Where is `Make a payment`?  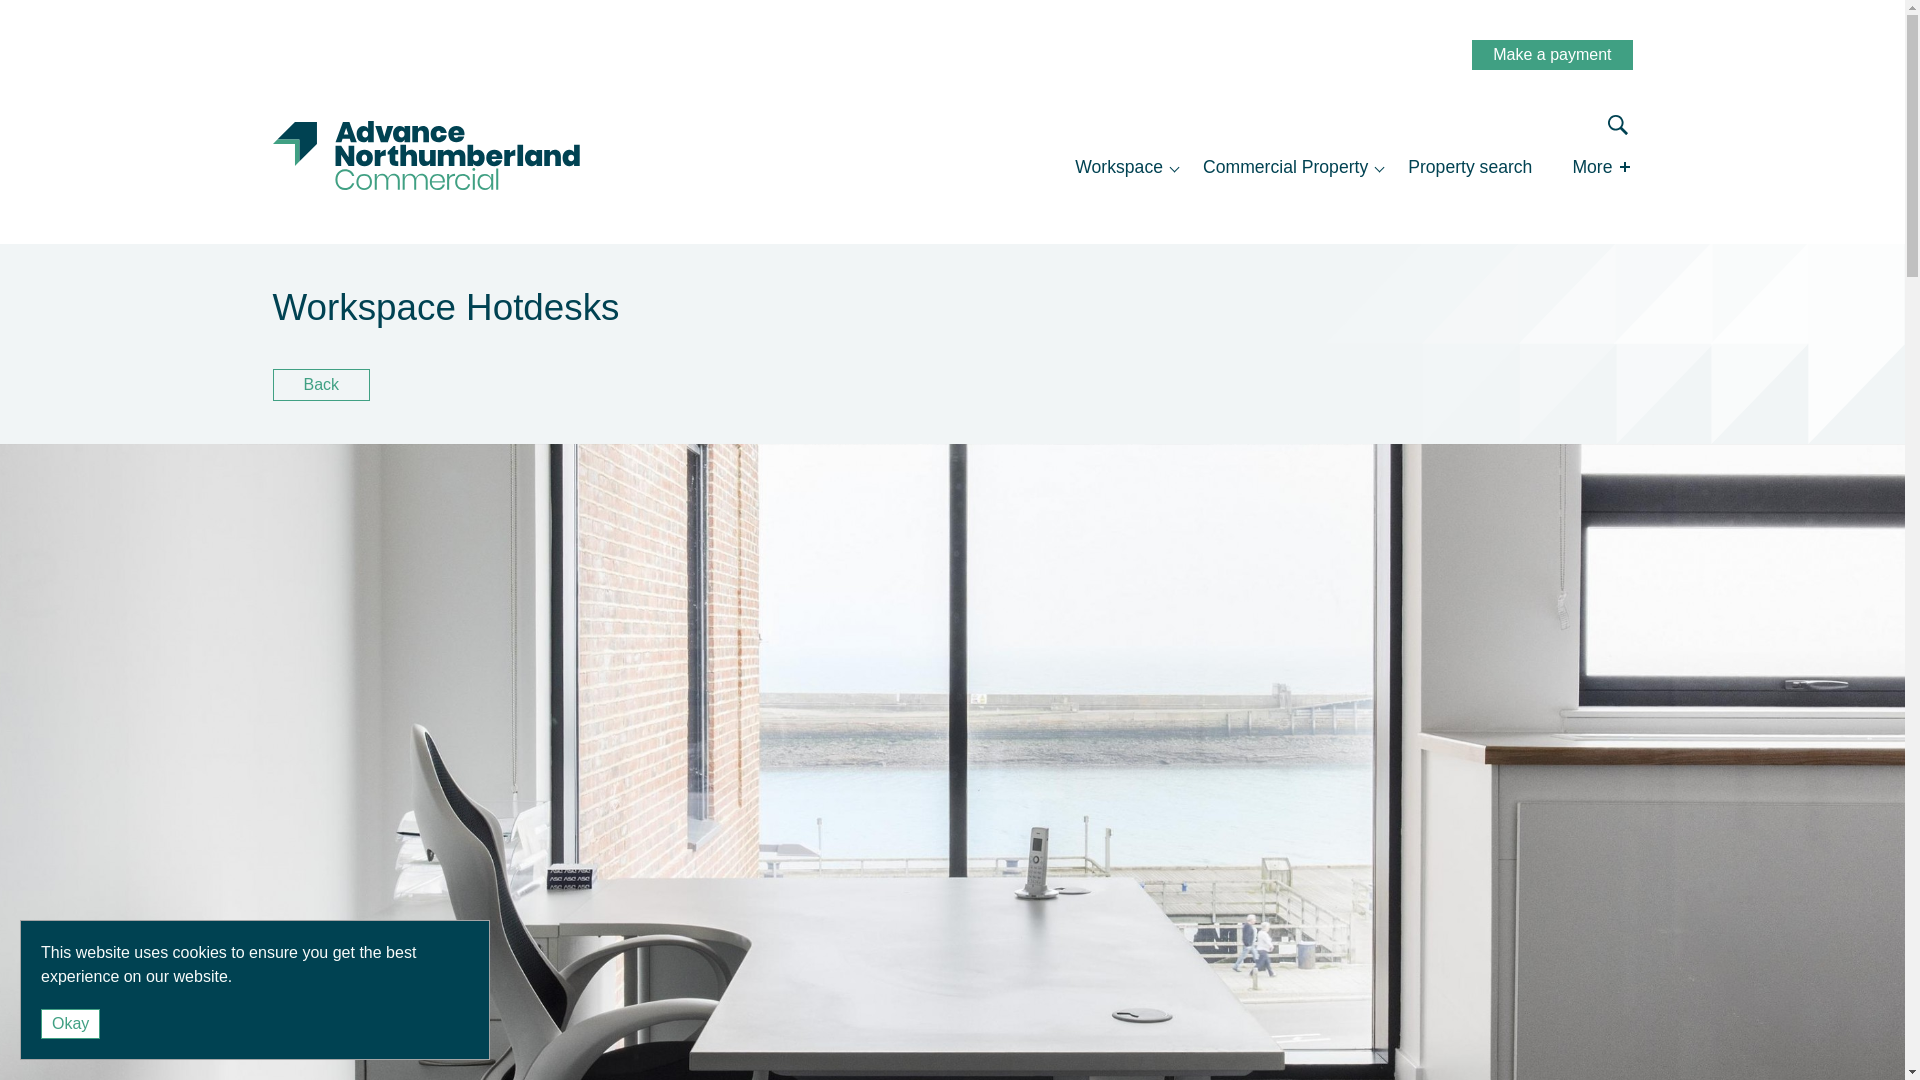 Make a payment is located at coordinates (1552, 54).